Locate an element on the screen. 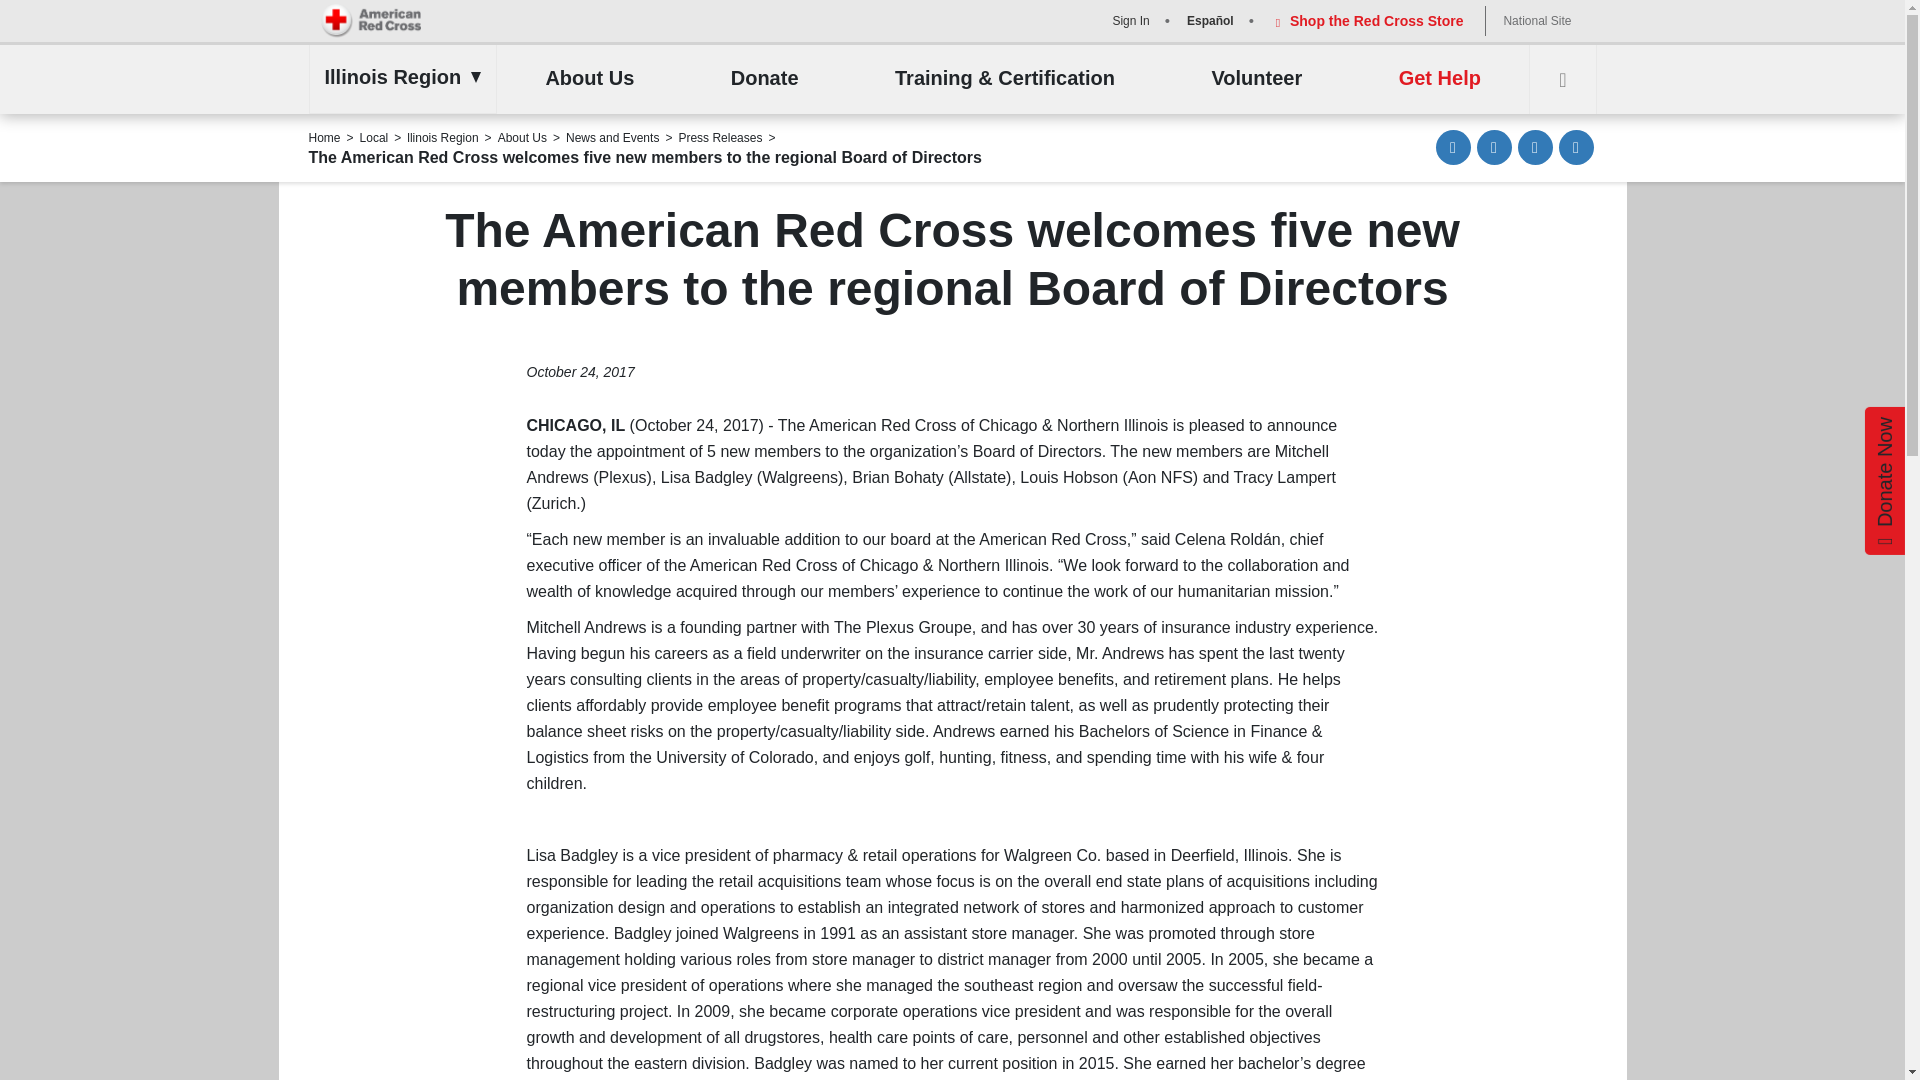  Other share options is located at coordinates (1575, 147).